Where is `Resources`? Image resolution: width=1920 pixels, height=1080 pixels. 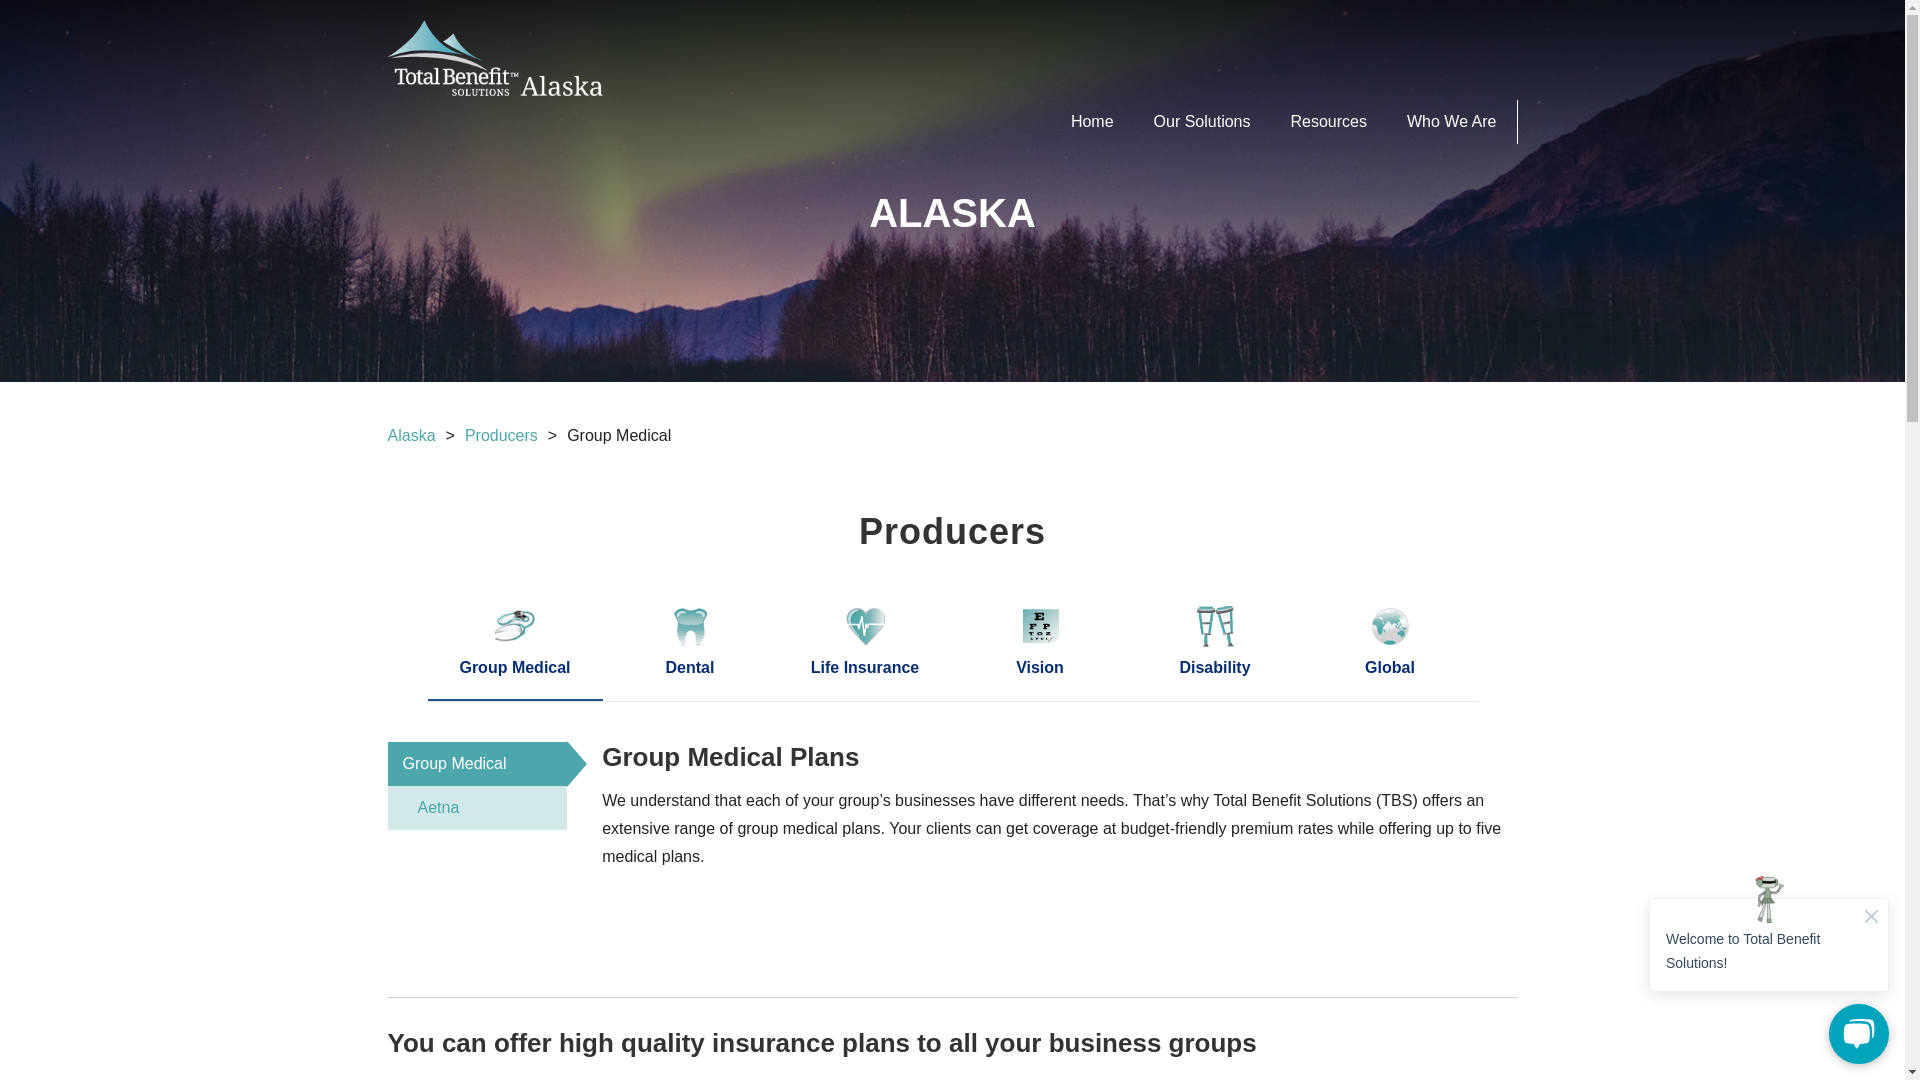 Resources is located at coordinates (1328, 122).